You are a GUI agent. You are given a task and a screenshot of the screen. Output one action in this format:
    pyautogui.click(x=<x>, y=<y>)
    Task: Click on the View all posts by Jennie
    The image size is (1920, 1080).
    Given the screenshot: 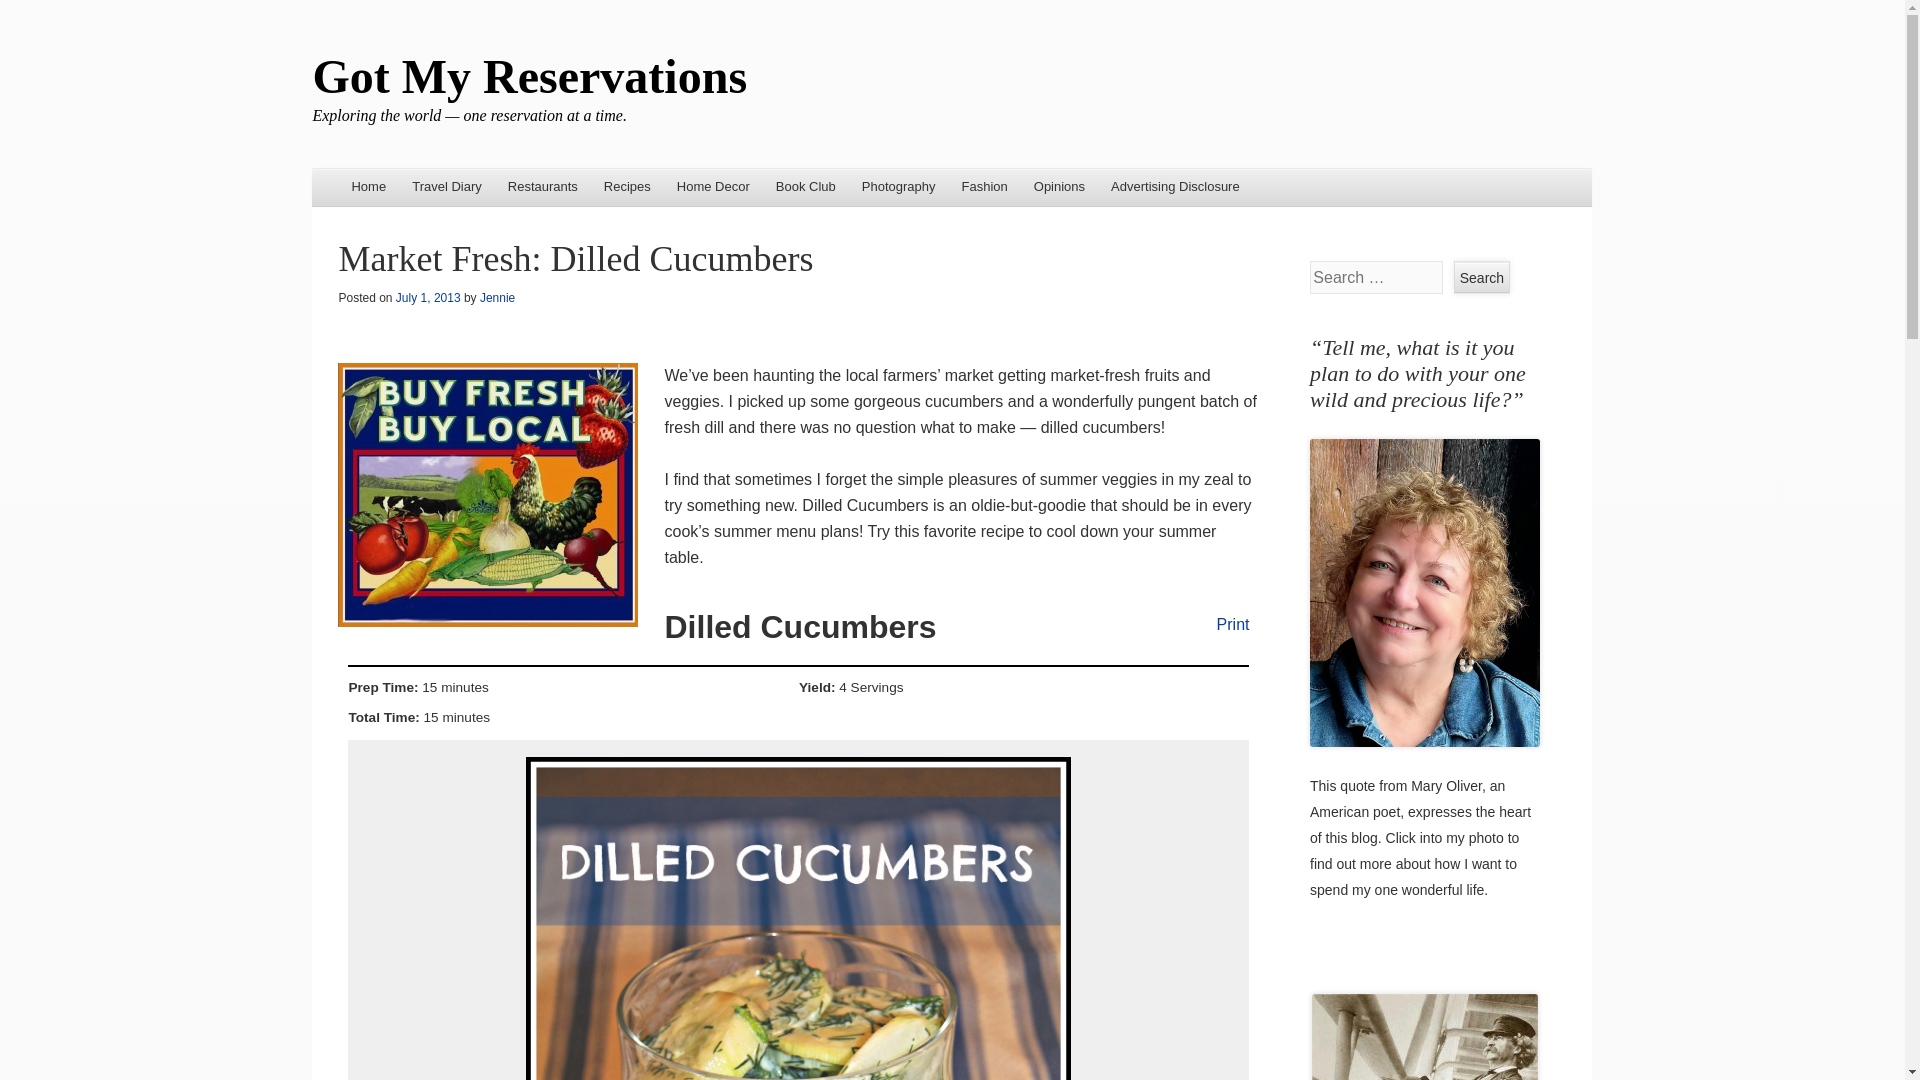 What is the action you would take?
    pyautogui.click(x=497, y=297)
    